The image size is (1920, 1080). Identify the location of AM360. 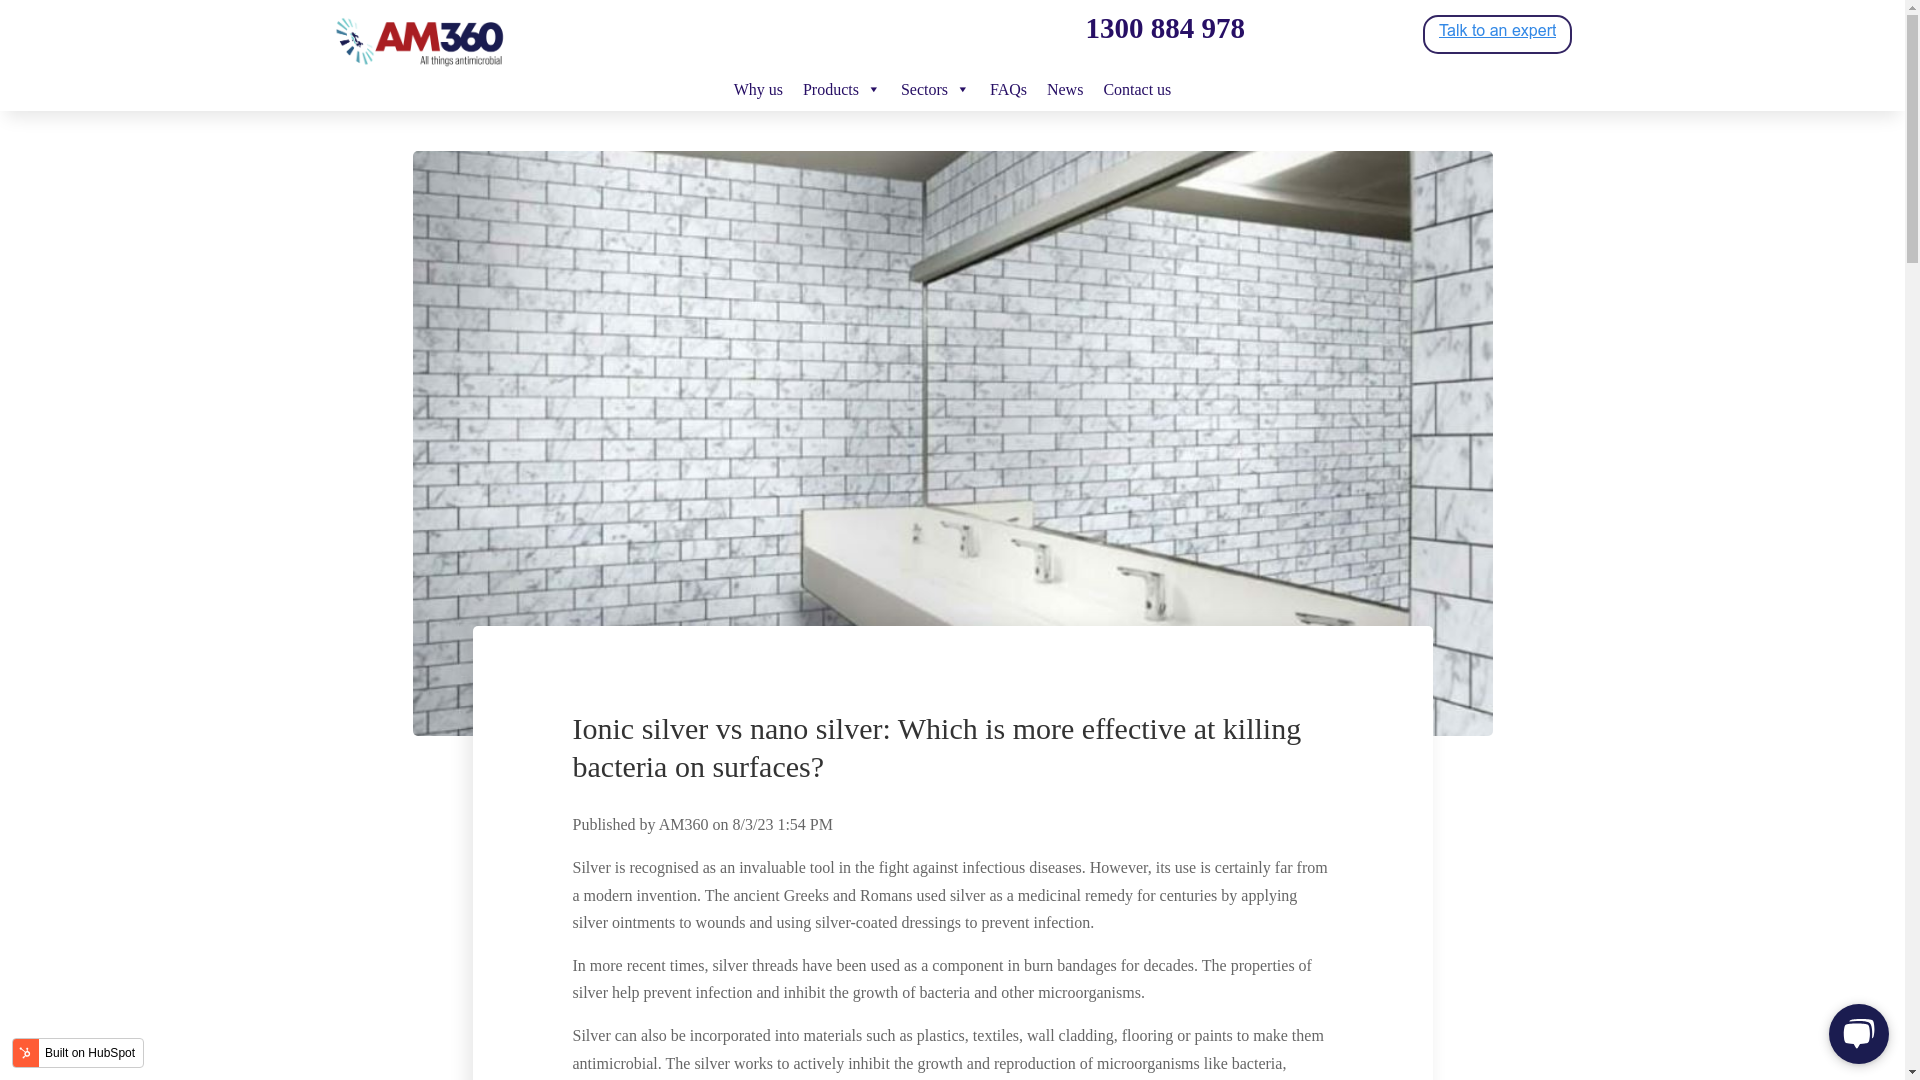
(685, 824).